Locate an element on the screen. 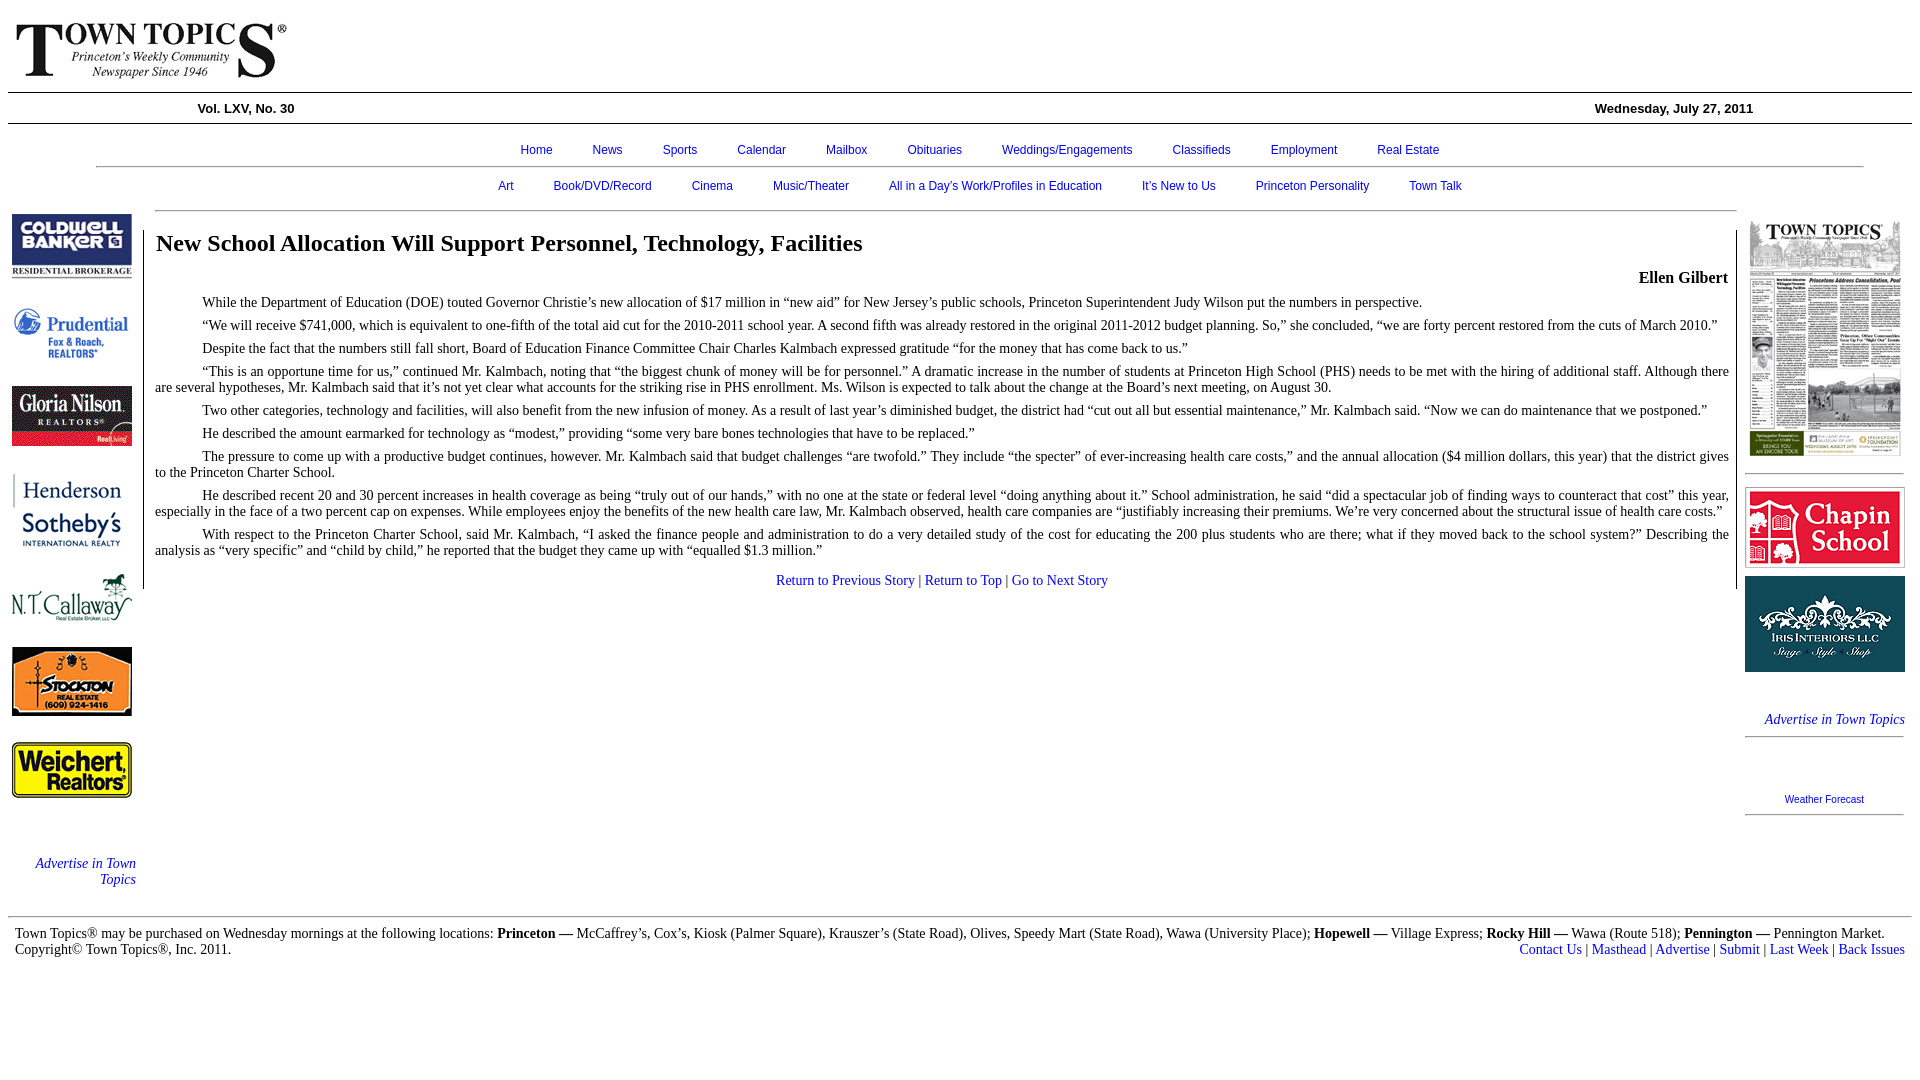 This screenshot has height=1080, width=1920. Return to Top is located at coordinates (964, 528).